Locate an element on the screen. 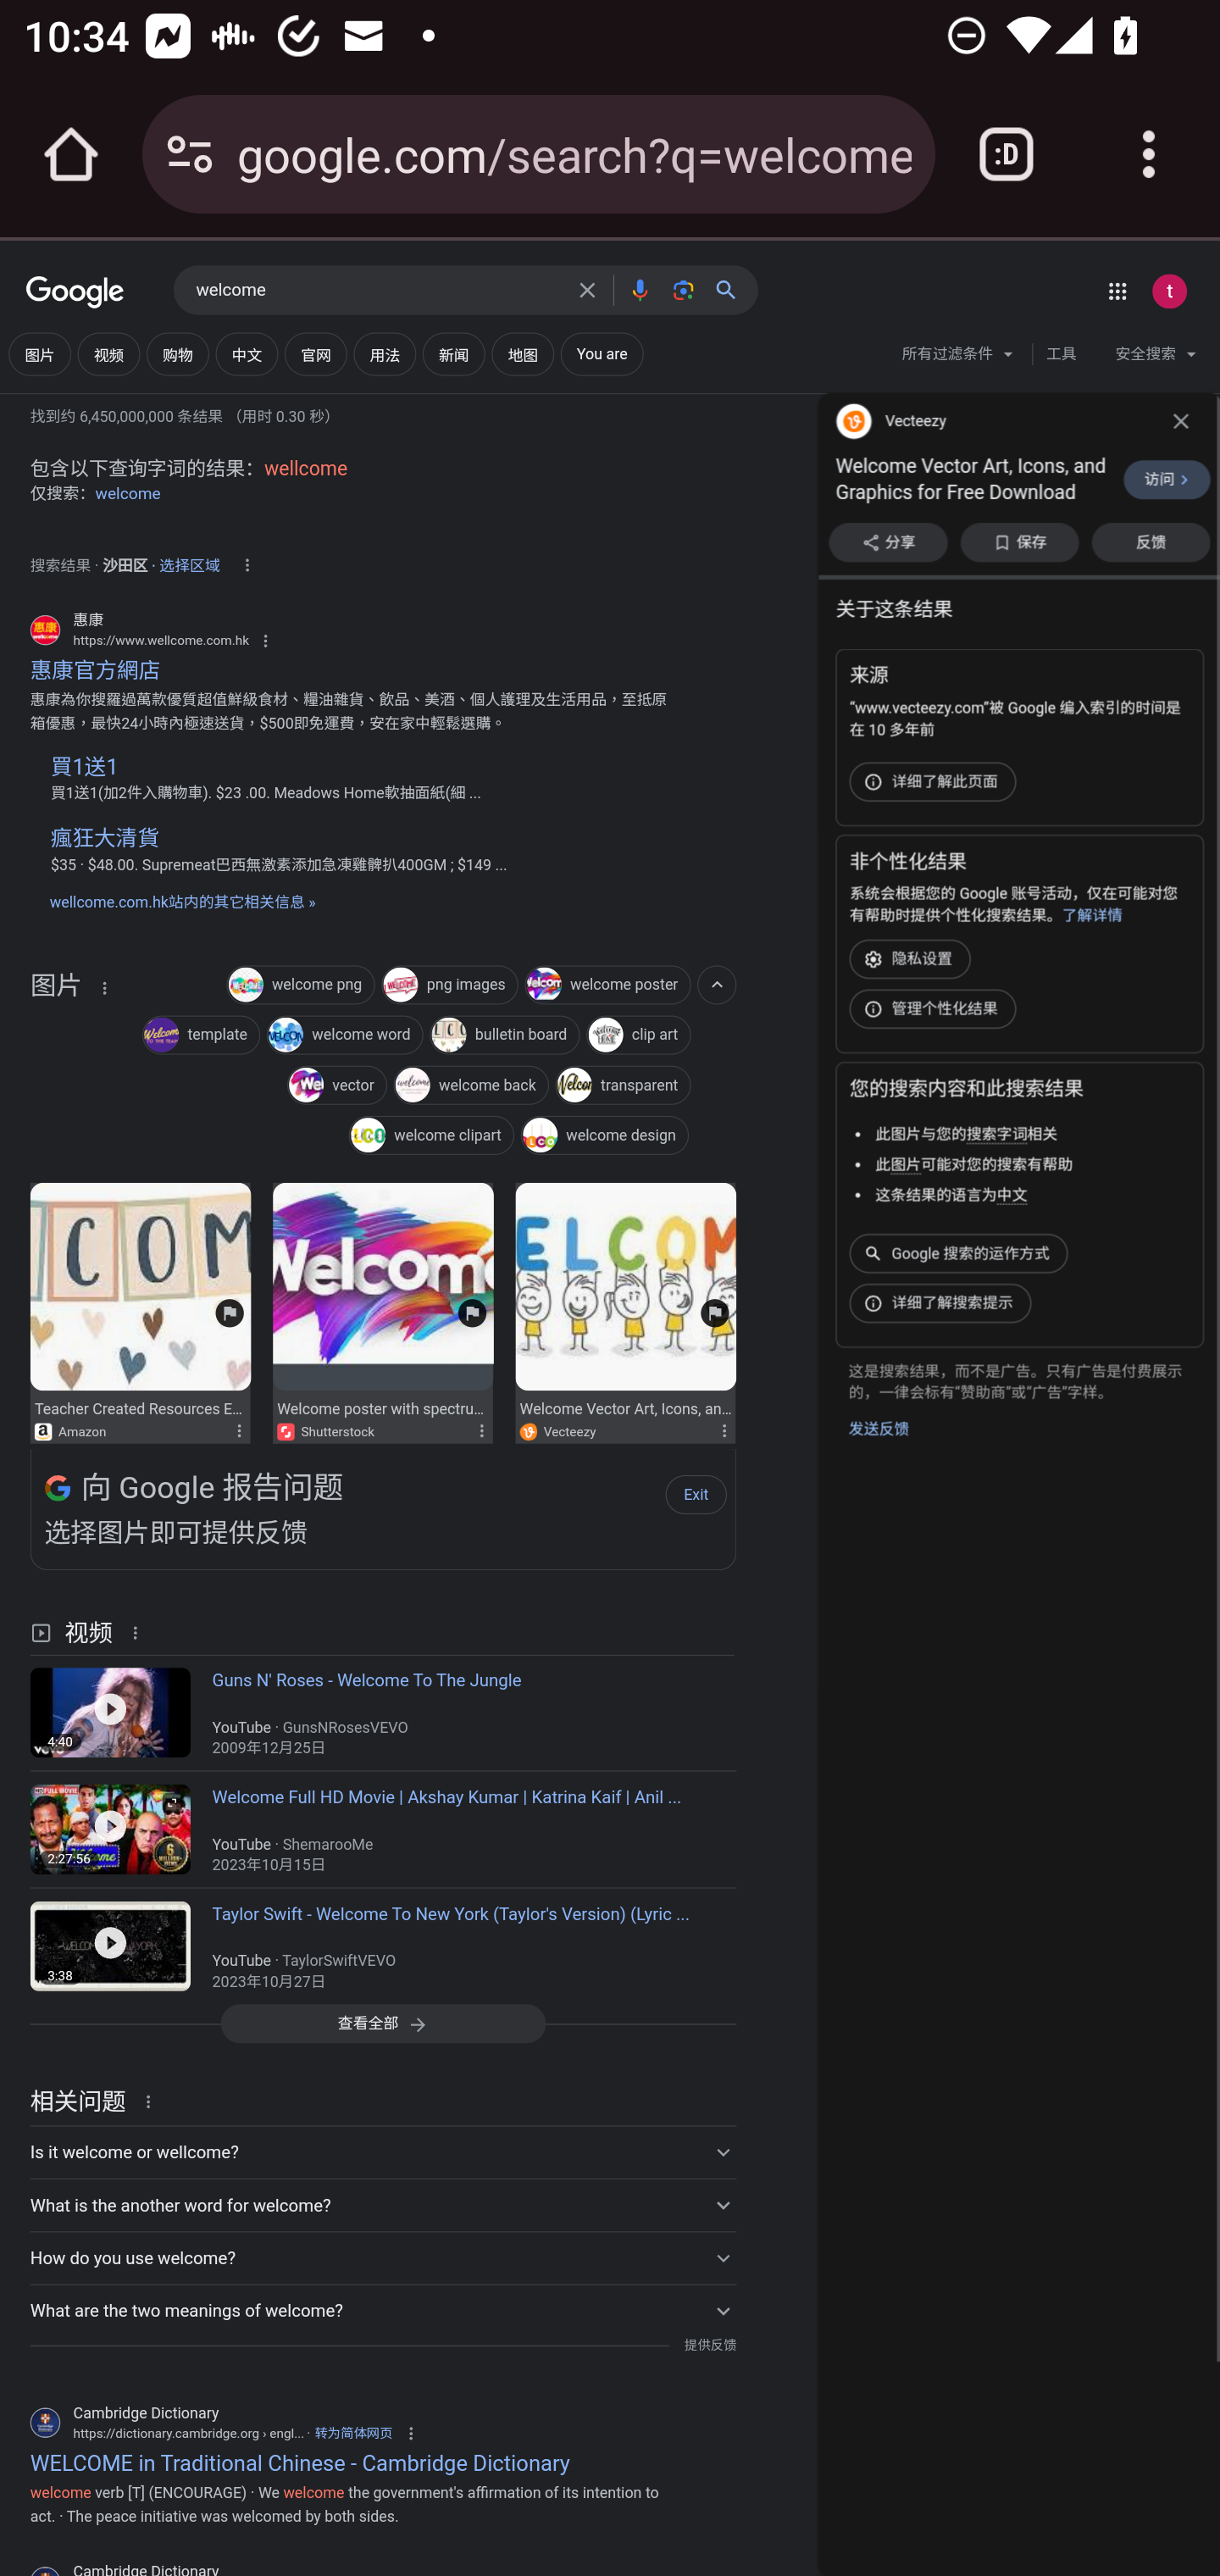 This screenshot has width=1220, height=2576. 按功能过滤 is located at coordinates (717, 985).